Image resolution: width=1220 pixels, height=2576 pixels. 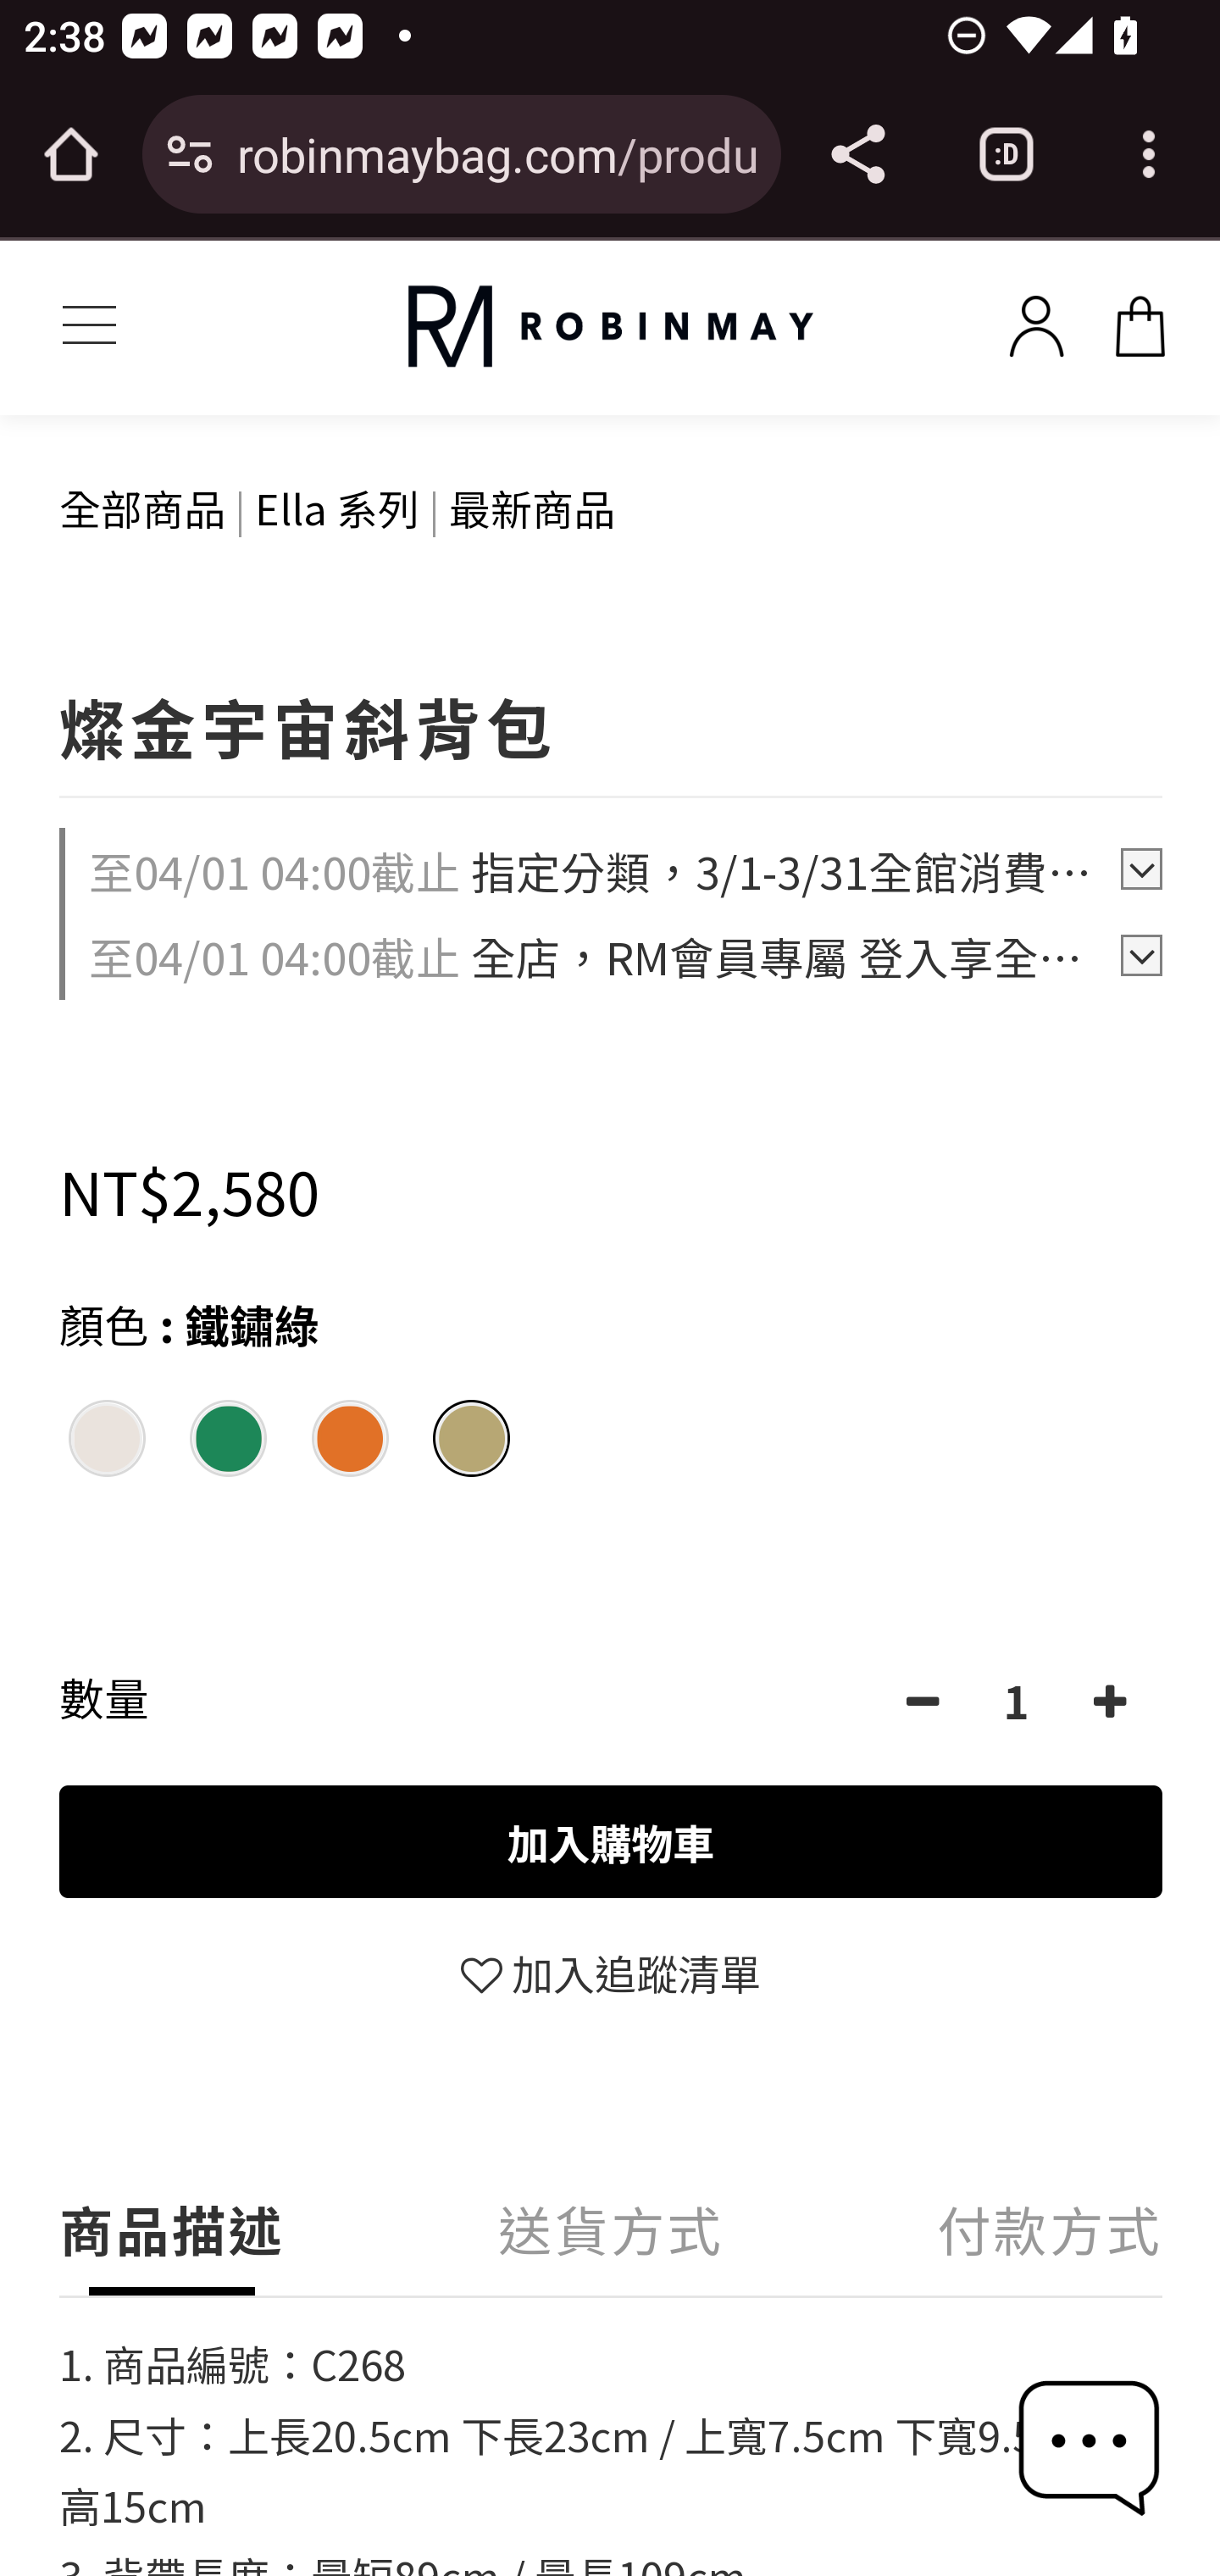 What do you see at coordinates (190, 154) in the screenshot?
I see `Connection is secure` at bounding box center [190, 154].